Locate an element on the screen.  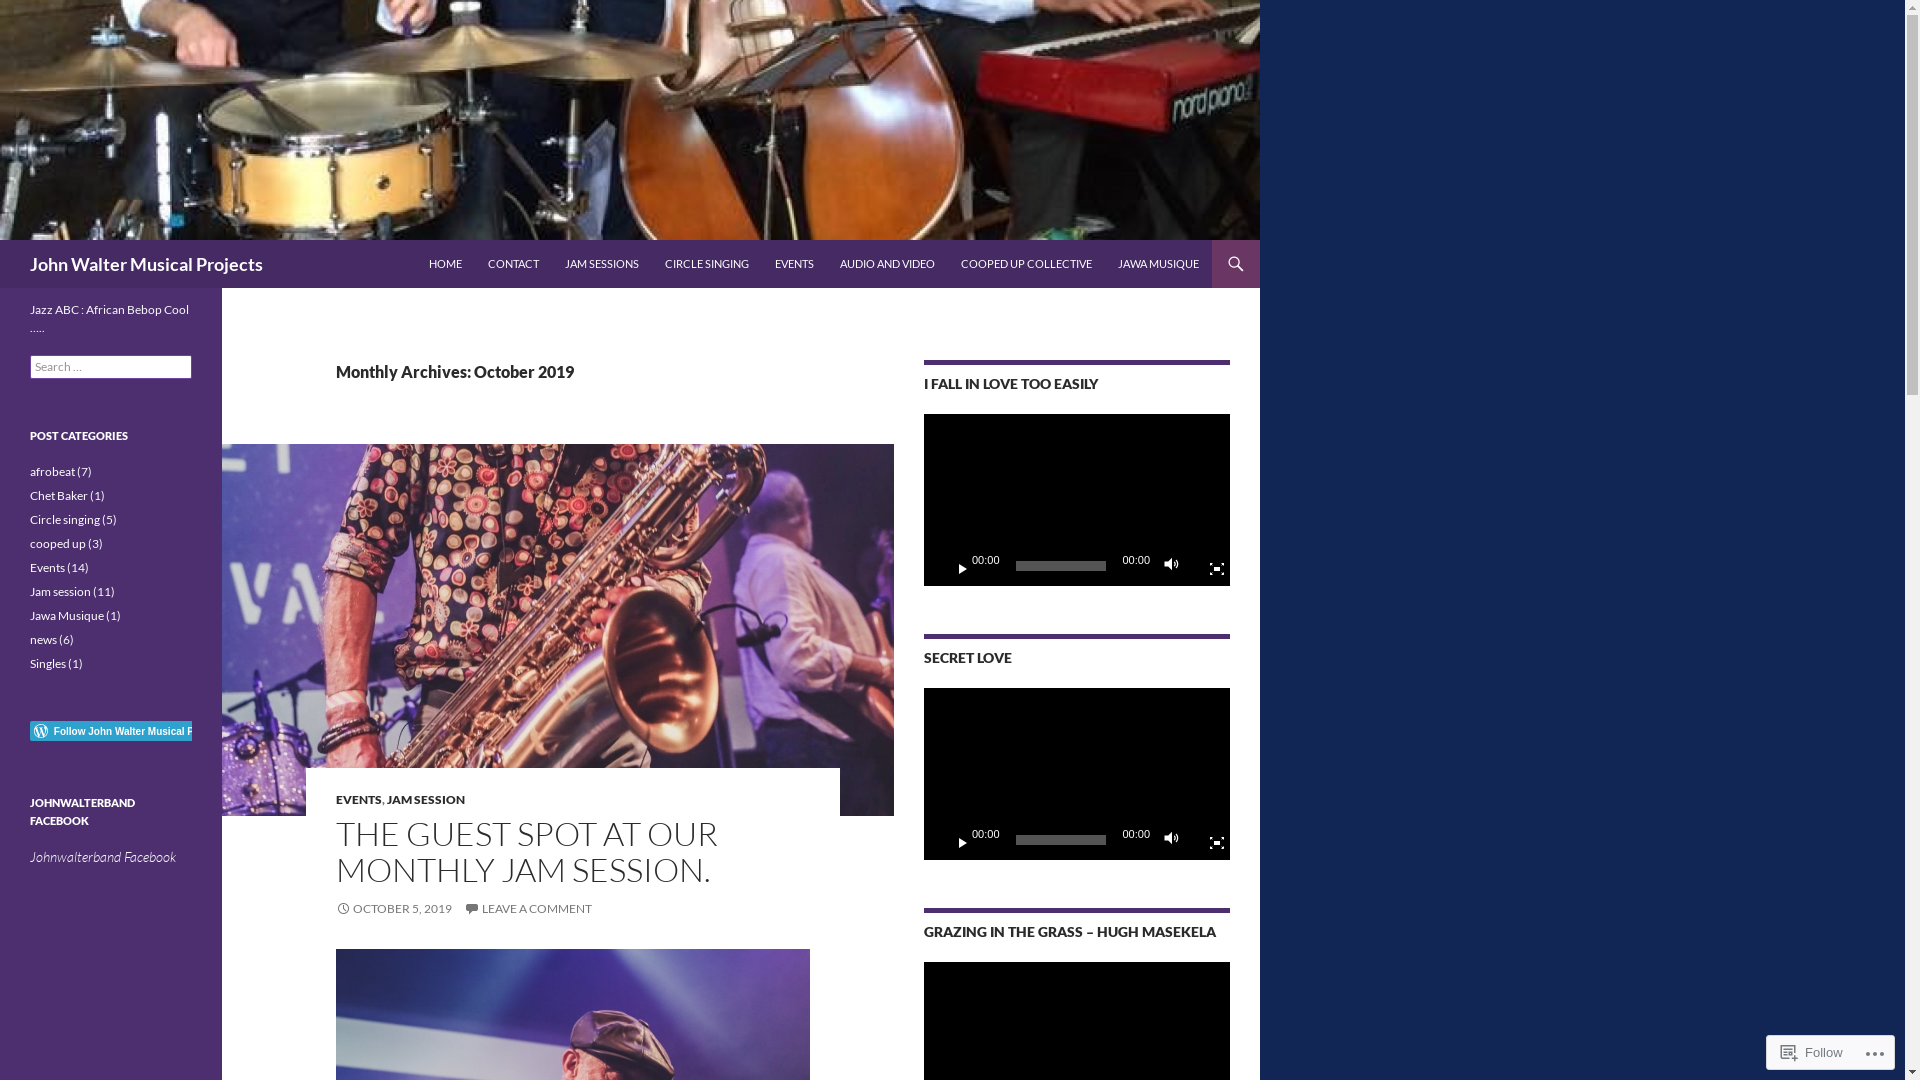
COOPED UP COLLECTIVE is located at coordinates (1026, 264).